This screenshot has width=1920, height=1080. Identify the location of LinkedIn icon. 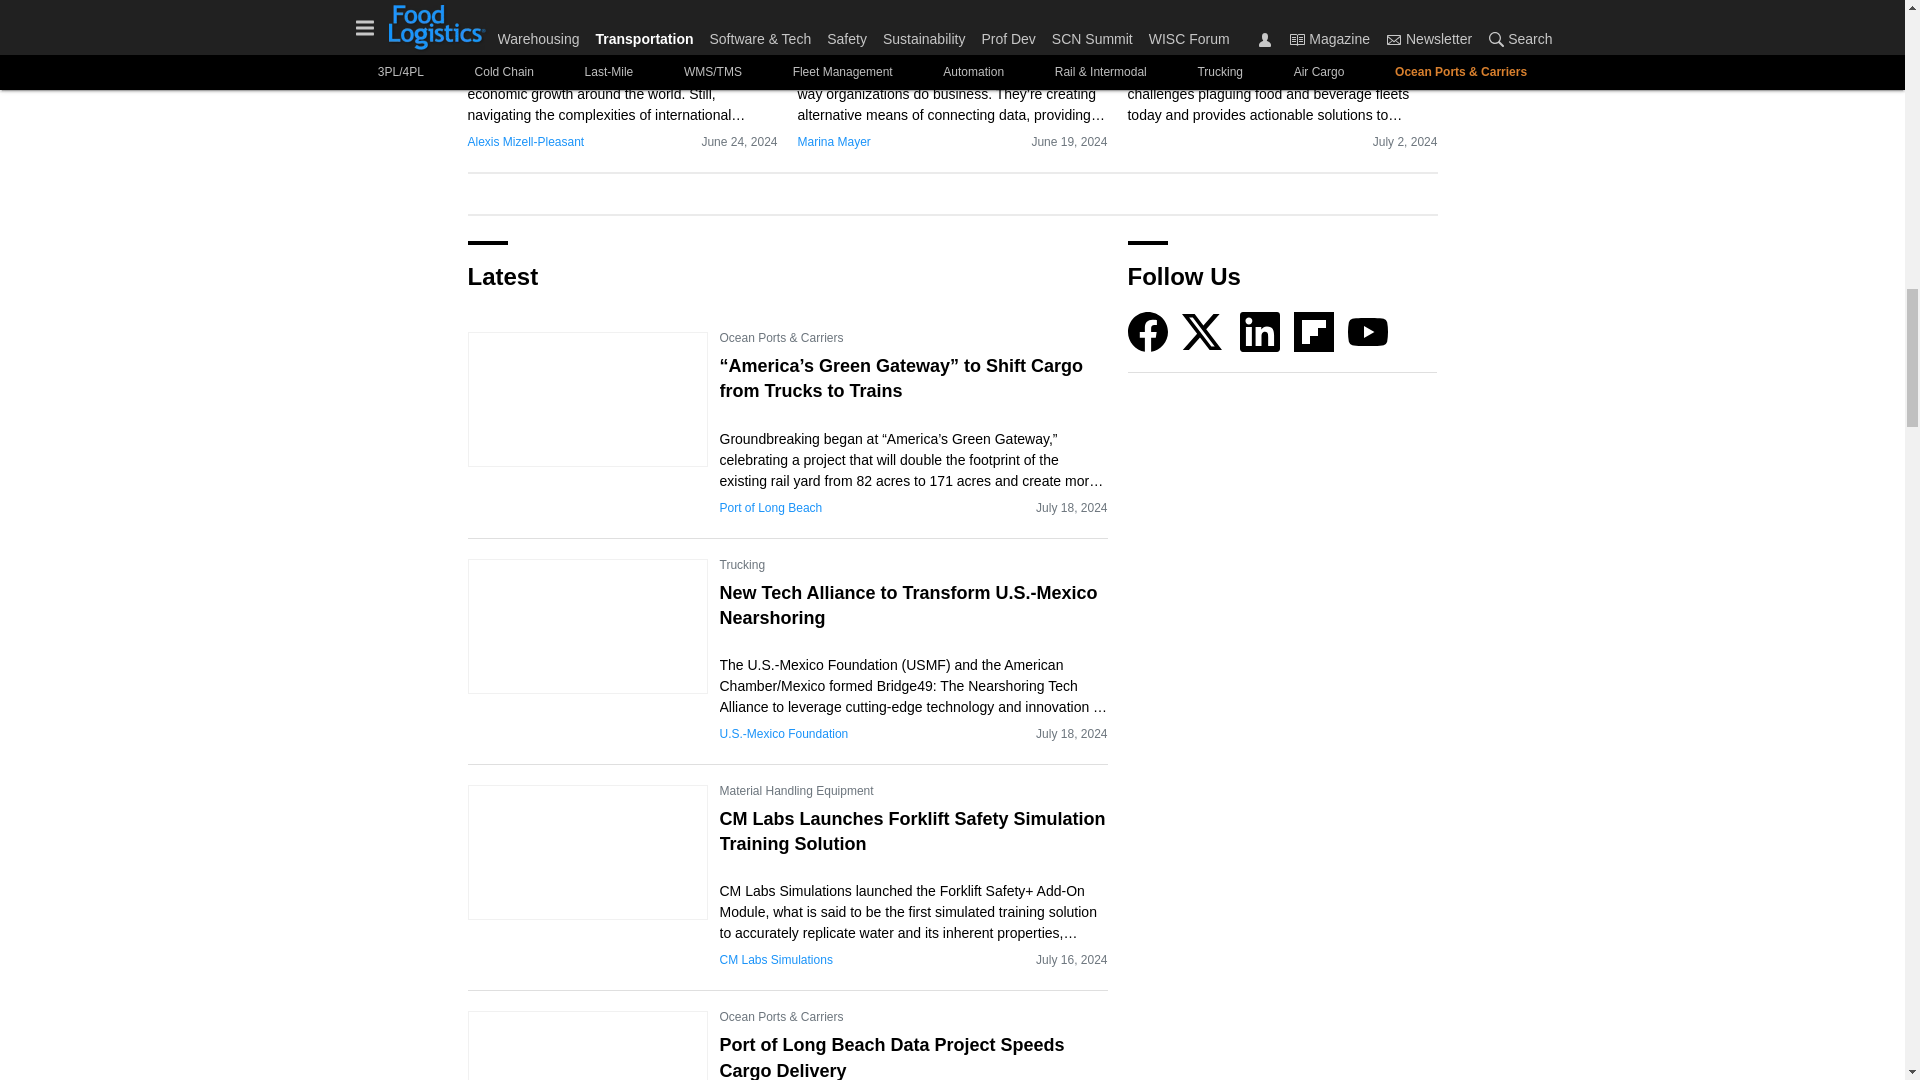
(1260, 332).